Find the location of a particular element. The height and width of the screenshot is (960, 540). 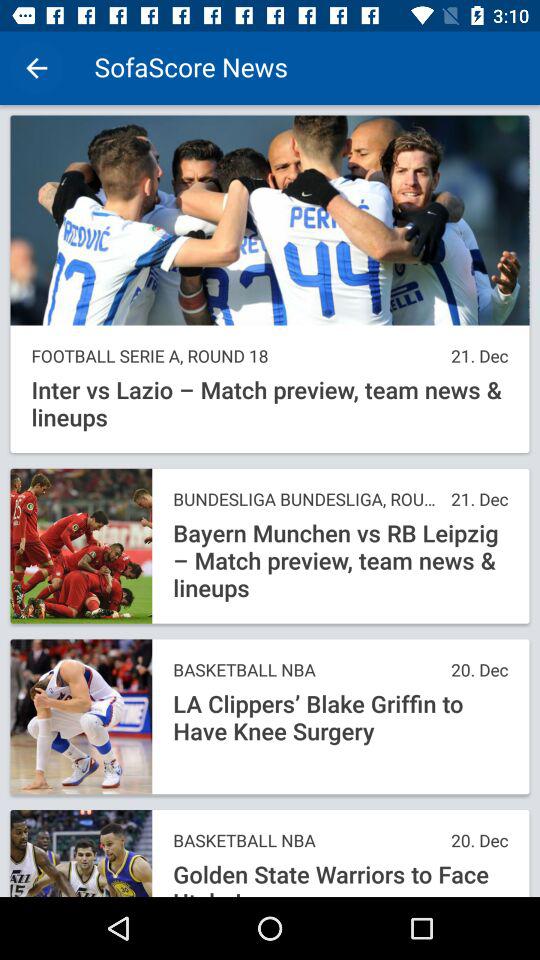

flip until the football serie a icon is located at coordinates (236, 356).